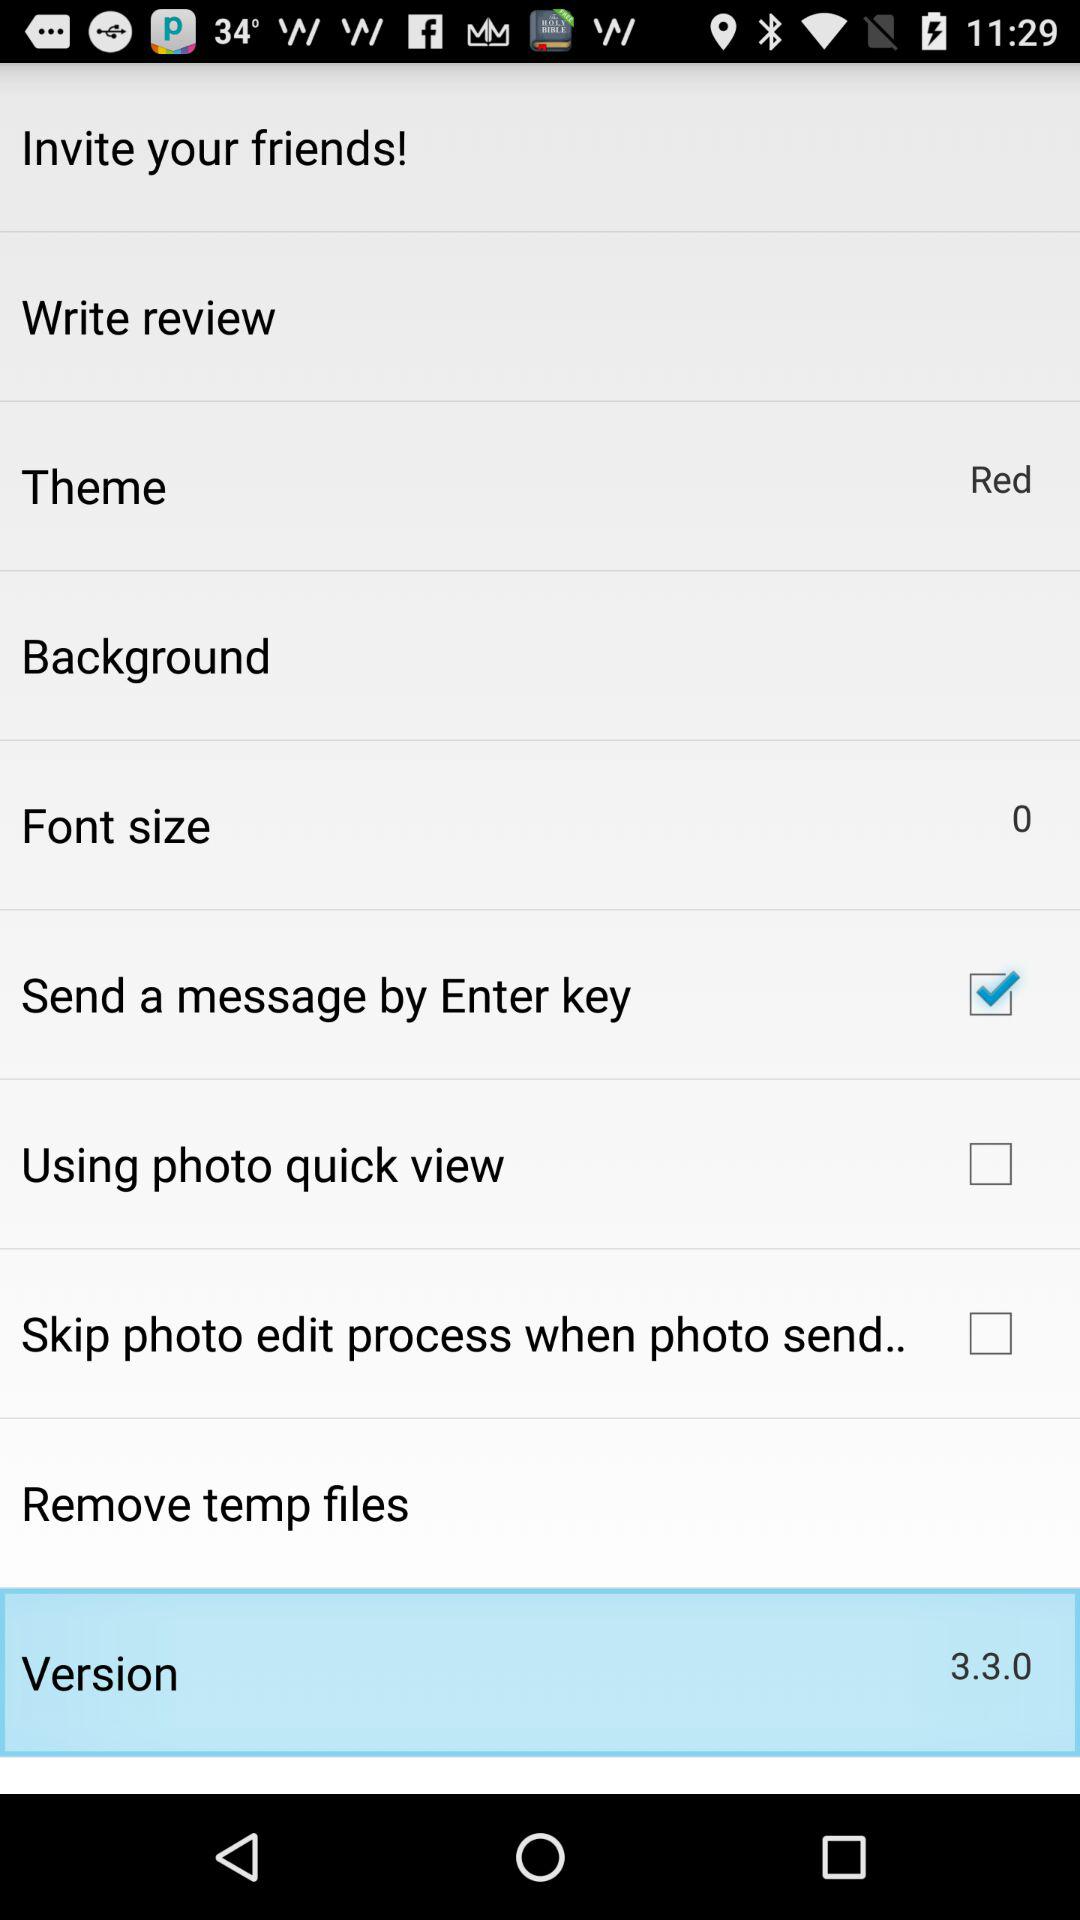 The width and height of the screenshot is (1080, 1920). What do you see at coordinates (262, 1163) in the screenshot?
I see `launch using photo quick item` at bounding box center [262, 1163].